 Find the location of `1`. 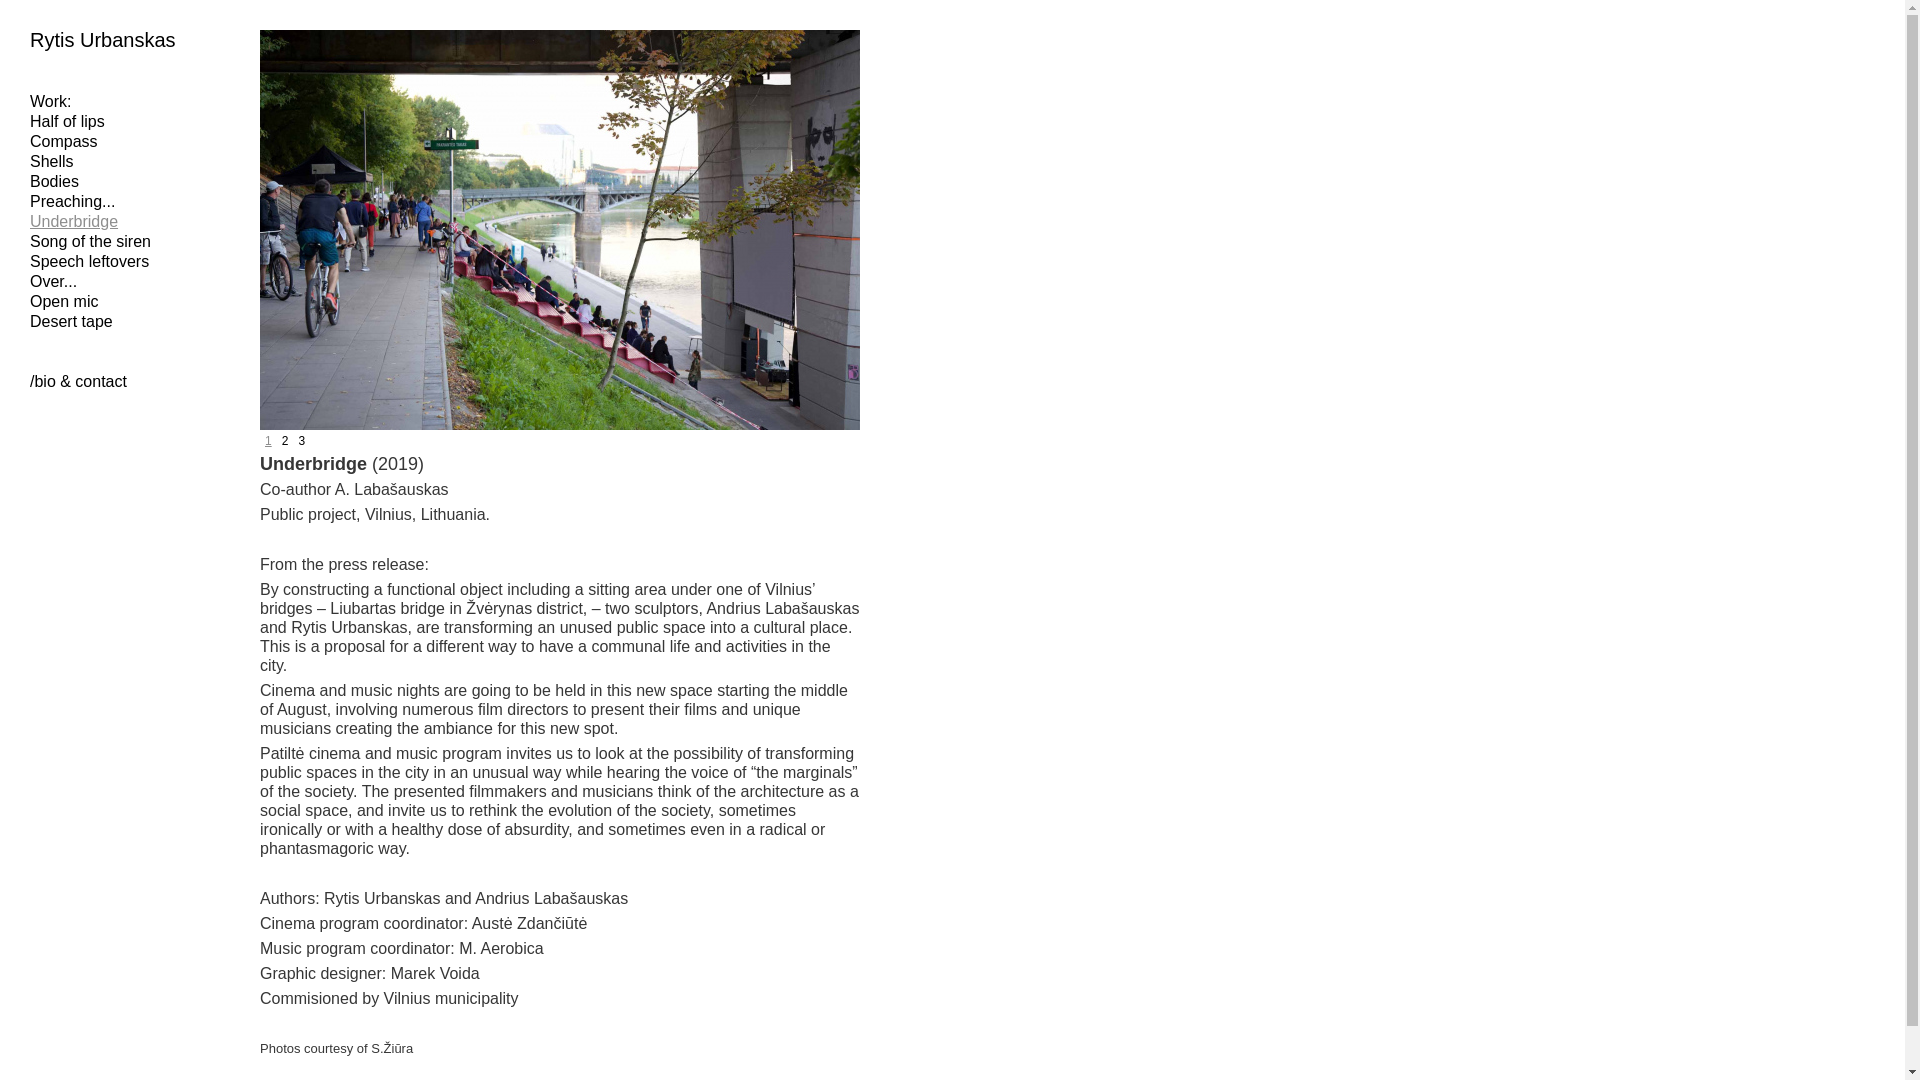

1 is located at coordinates (268, 442).